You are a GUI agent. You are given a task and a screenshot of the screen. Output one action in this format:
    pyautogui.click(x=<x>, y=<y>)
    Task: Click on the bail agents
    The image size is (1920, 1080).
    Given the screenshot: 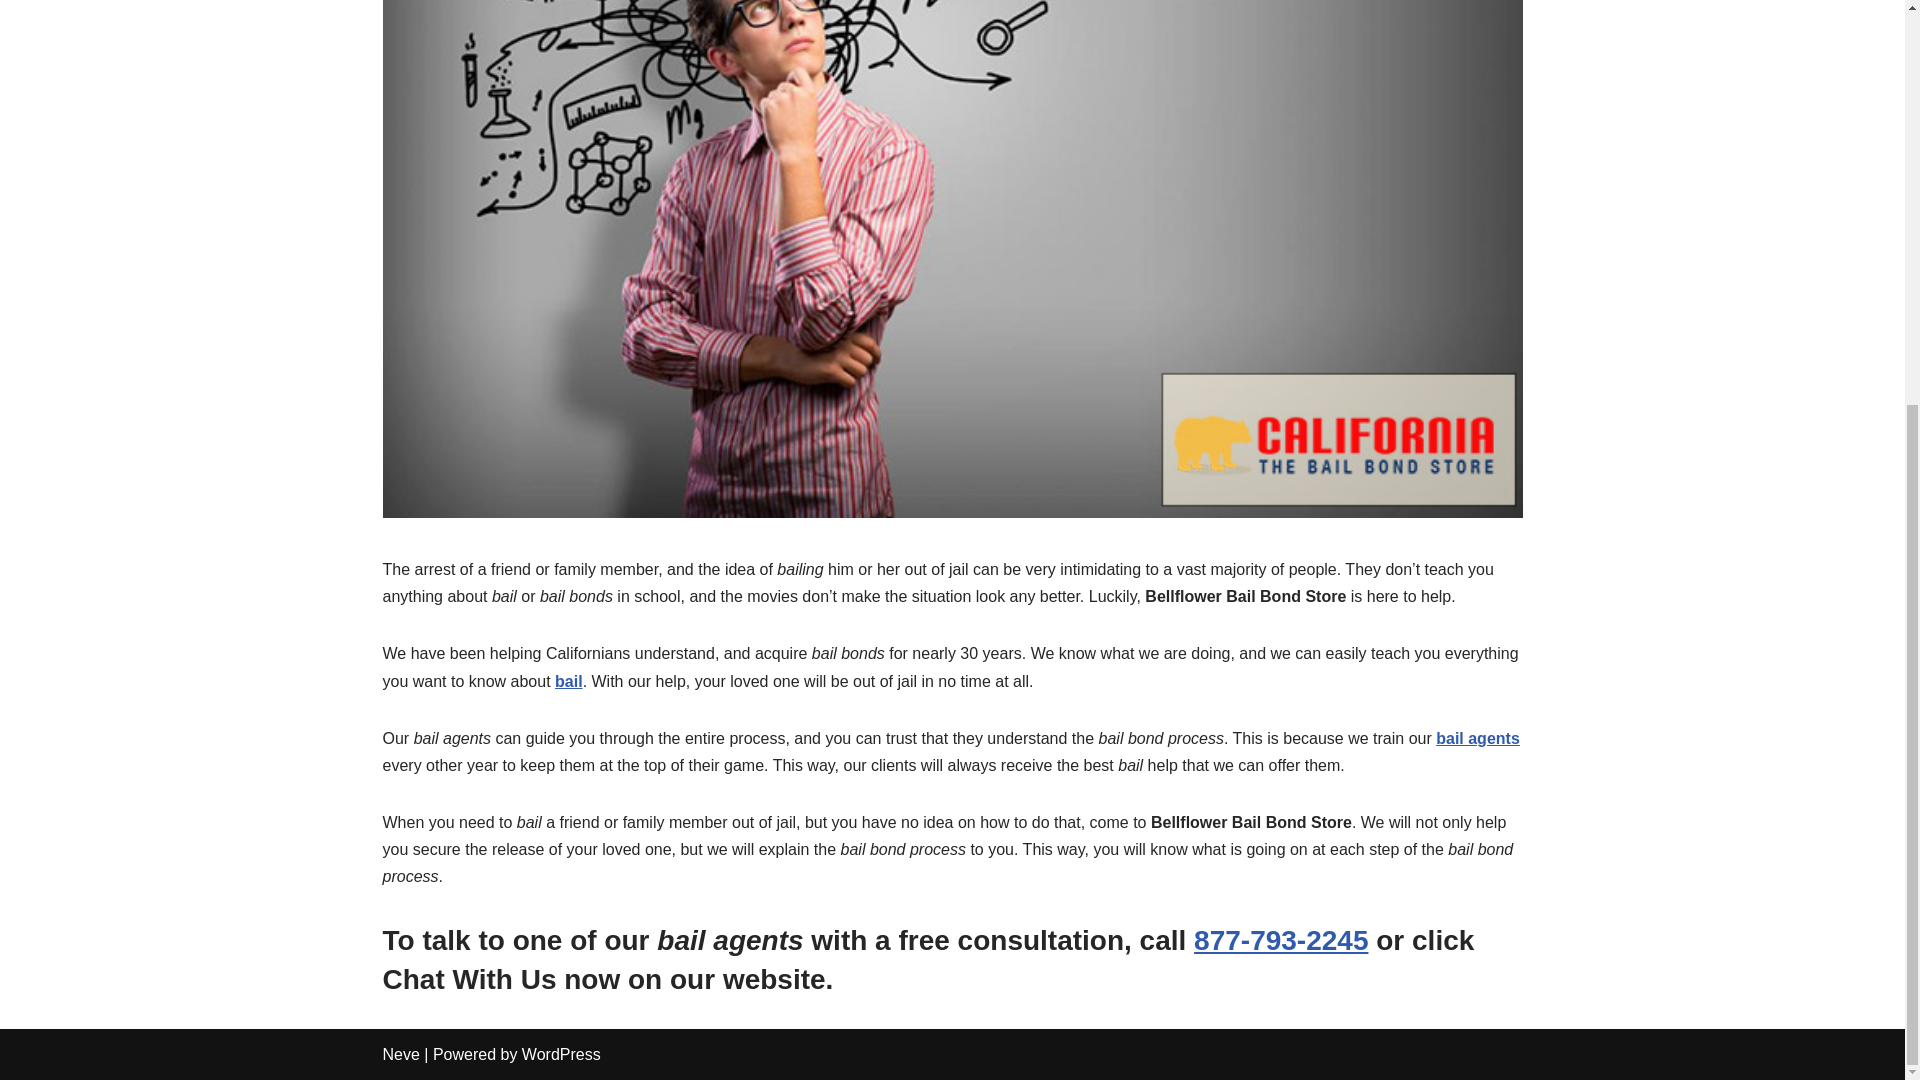 What is the action you would take?
    pyautogui.click(x=1478, y=738)
    